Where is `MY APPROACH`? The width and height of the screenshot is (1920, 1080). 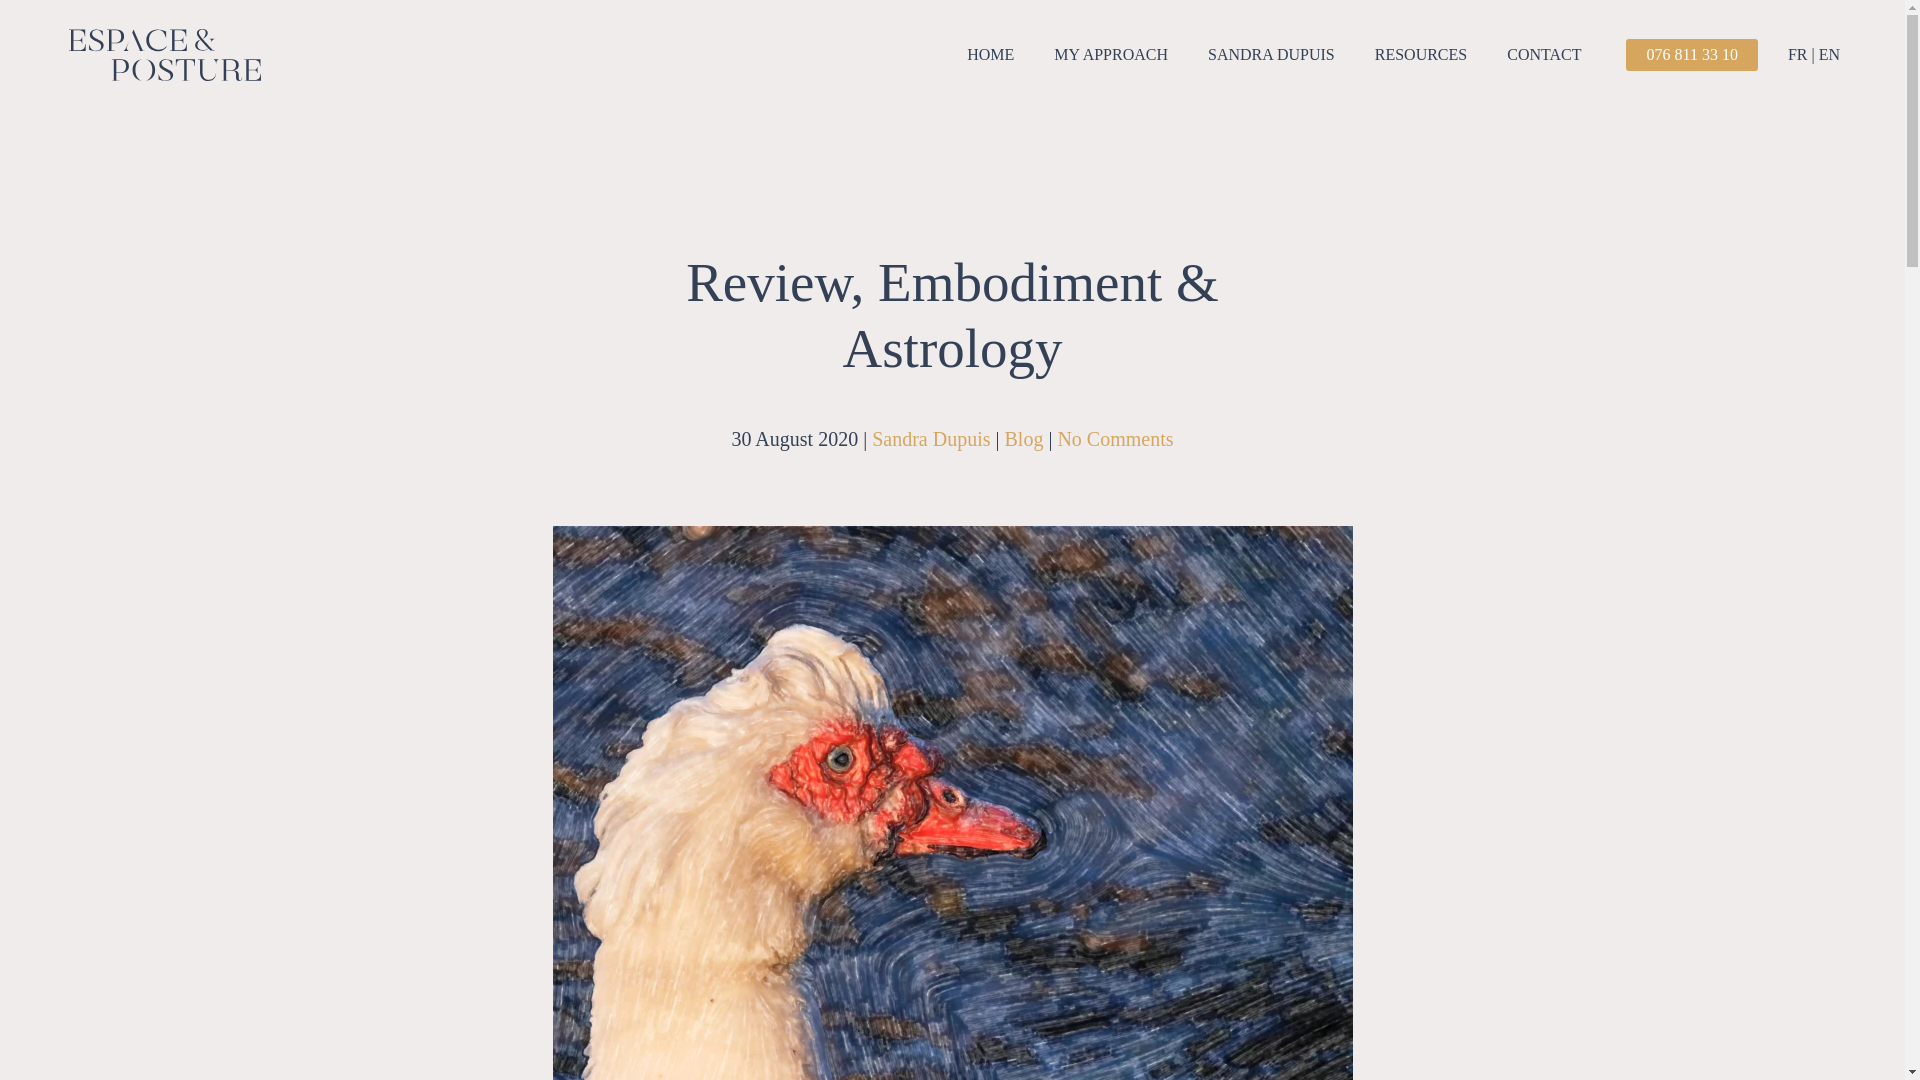
MY APPROACH is located at coordinates (1111, 55).